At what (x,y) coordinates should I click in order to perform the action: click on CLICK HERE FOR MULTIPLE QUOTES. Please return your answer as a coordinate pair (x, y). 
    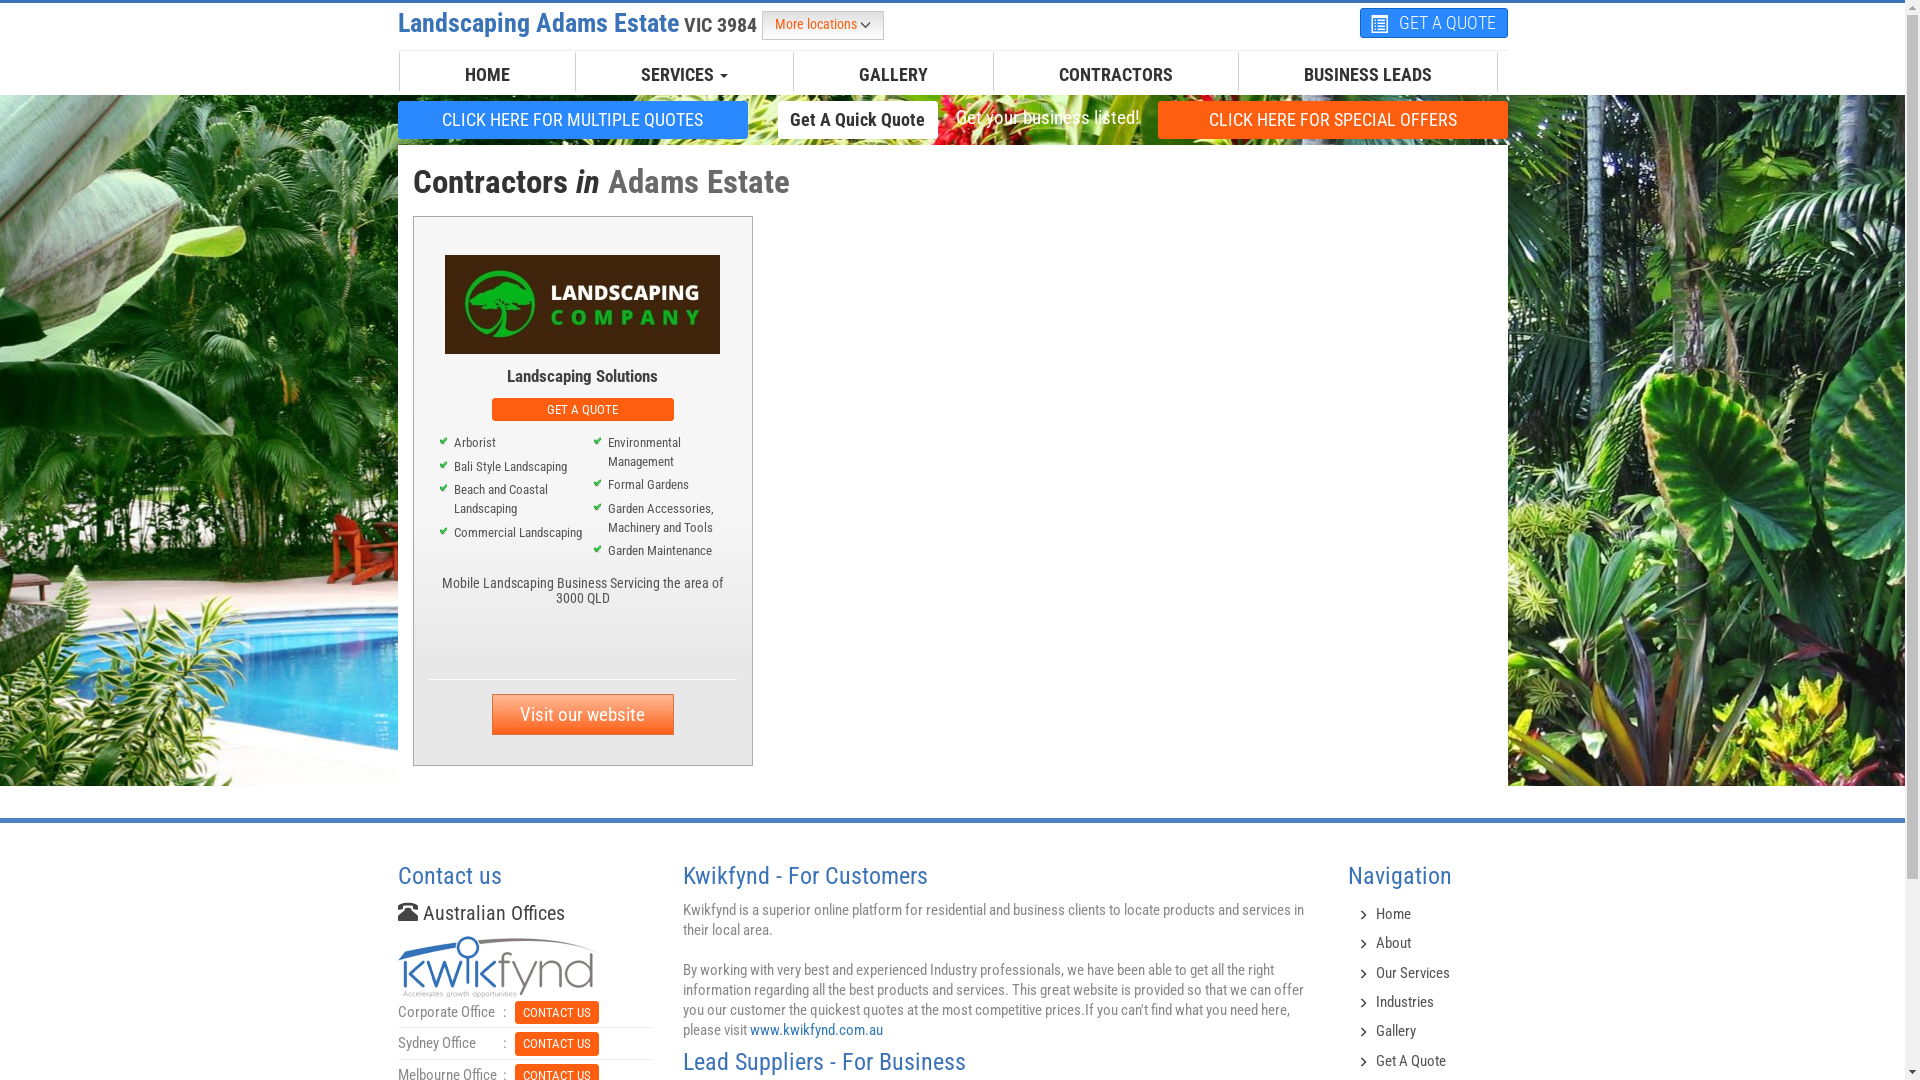
    Looking at the image, I should click on (573, 120).